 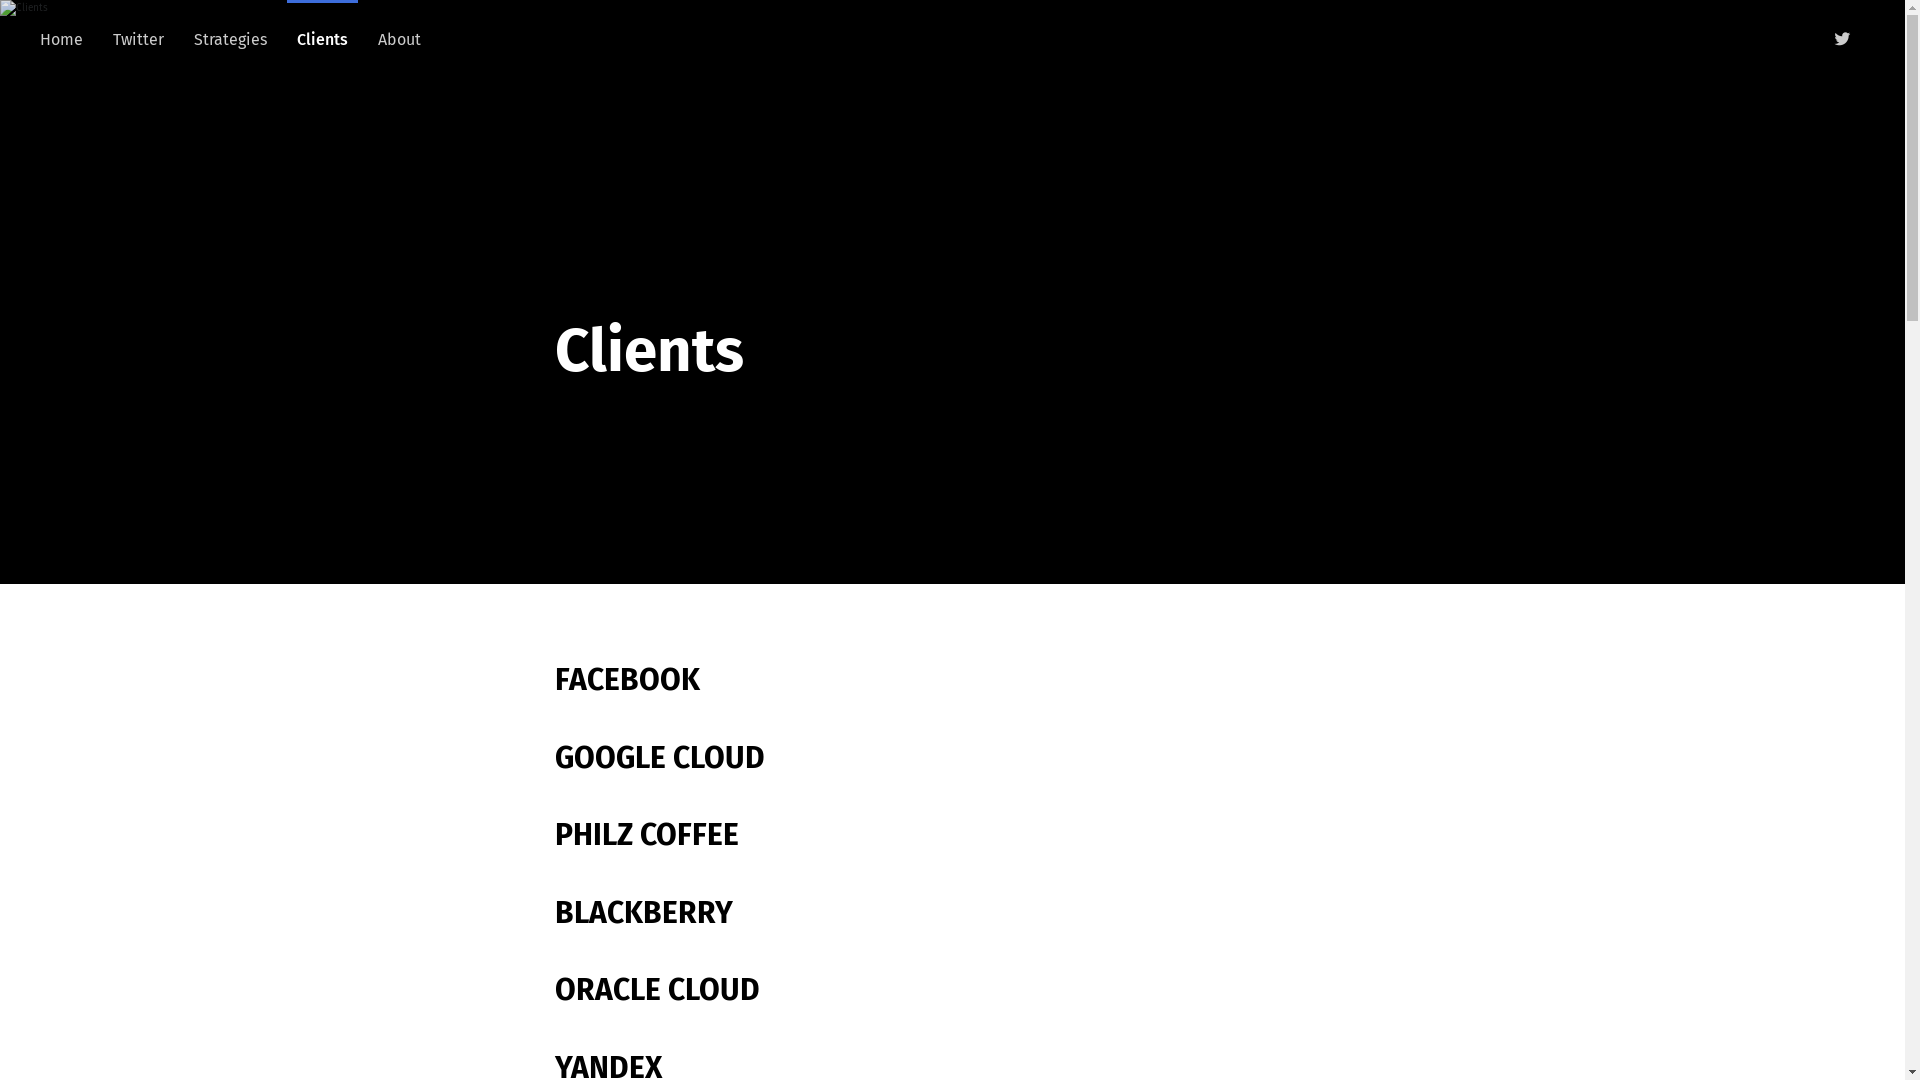 What do you see at coordinates (400, 40) in the screenshot?
I see `About` at bounding box center [400, 40].